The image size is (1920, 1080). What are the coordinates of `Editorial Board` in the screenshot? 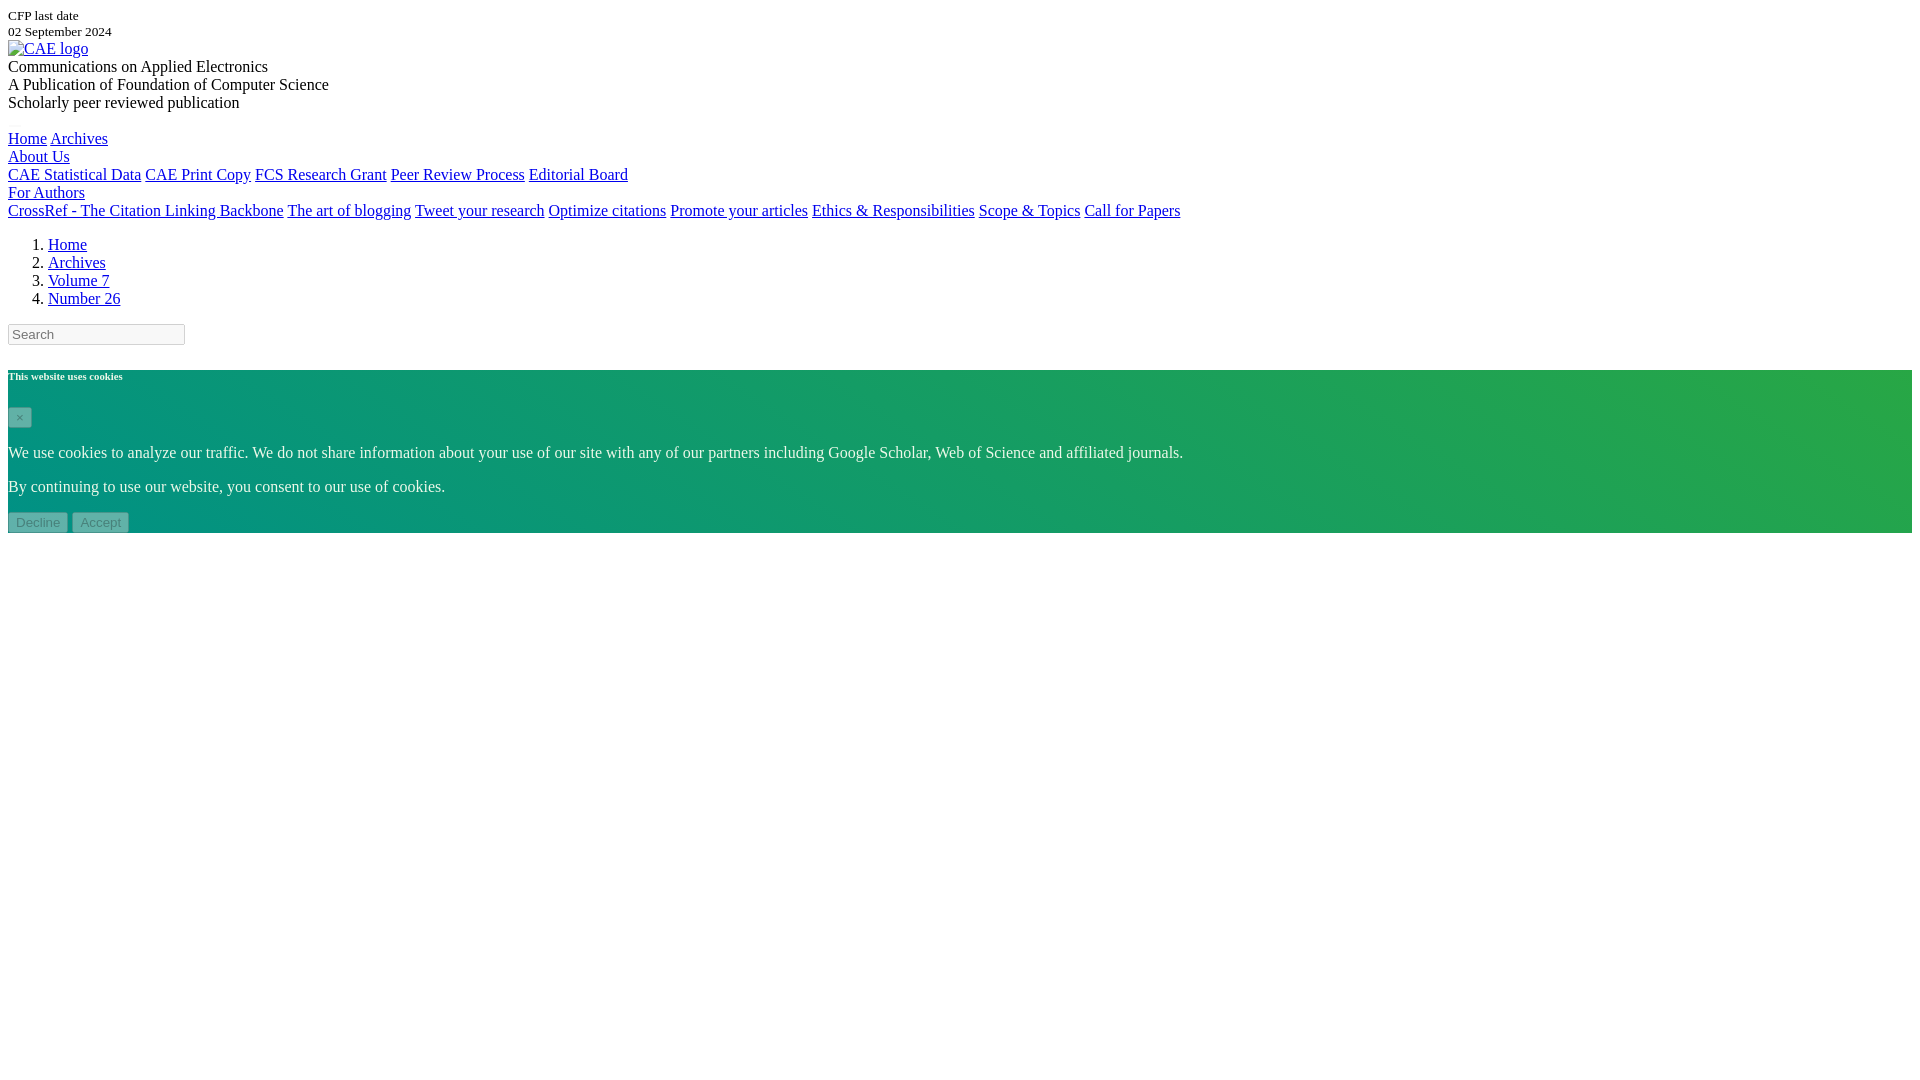 It's located at (578, 174).